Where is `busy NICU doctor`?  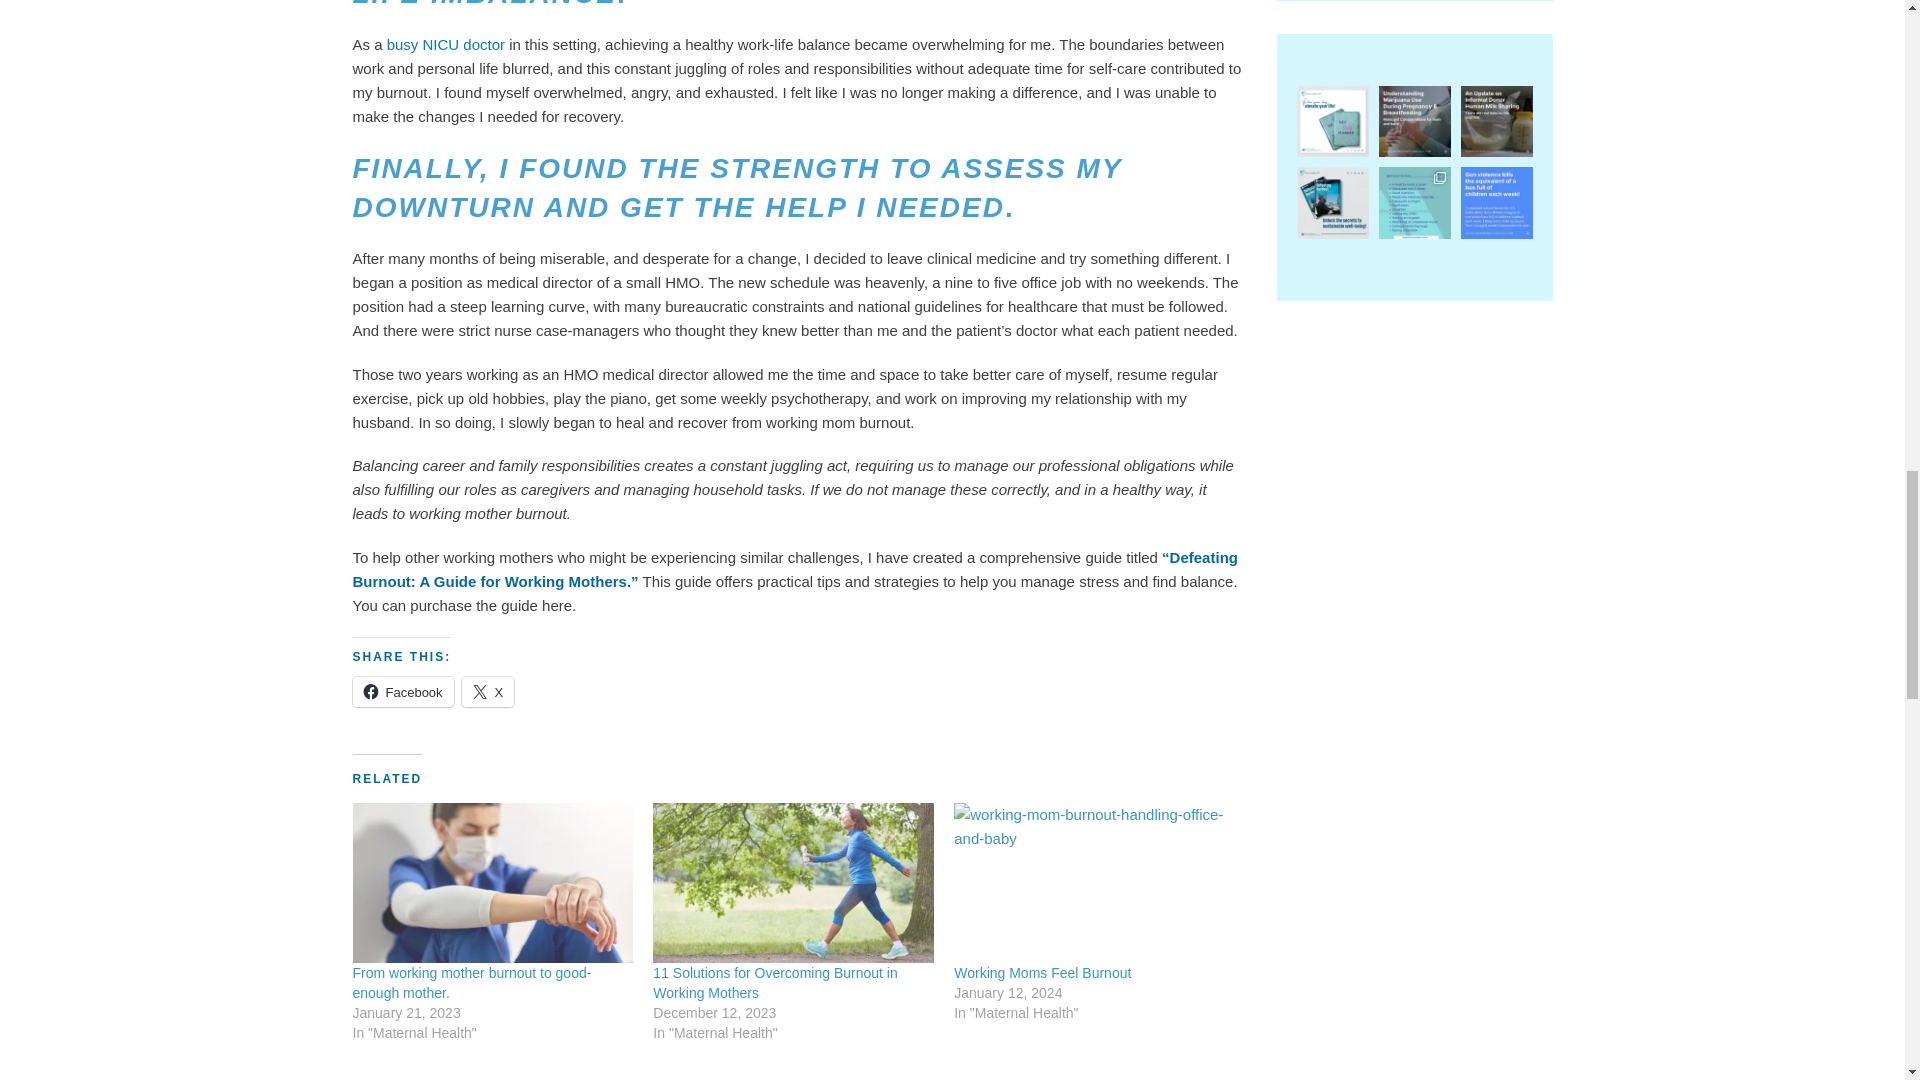
busy NICU doctor is located at coordinates (446, 44).